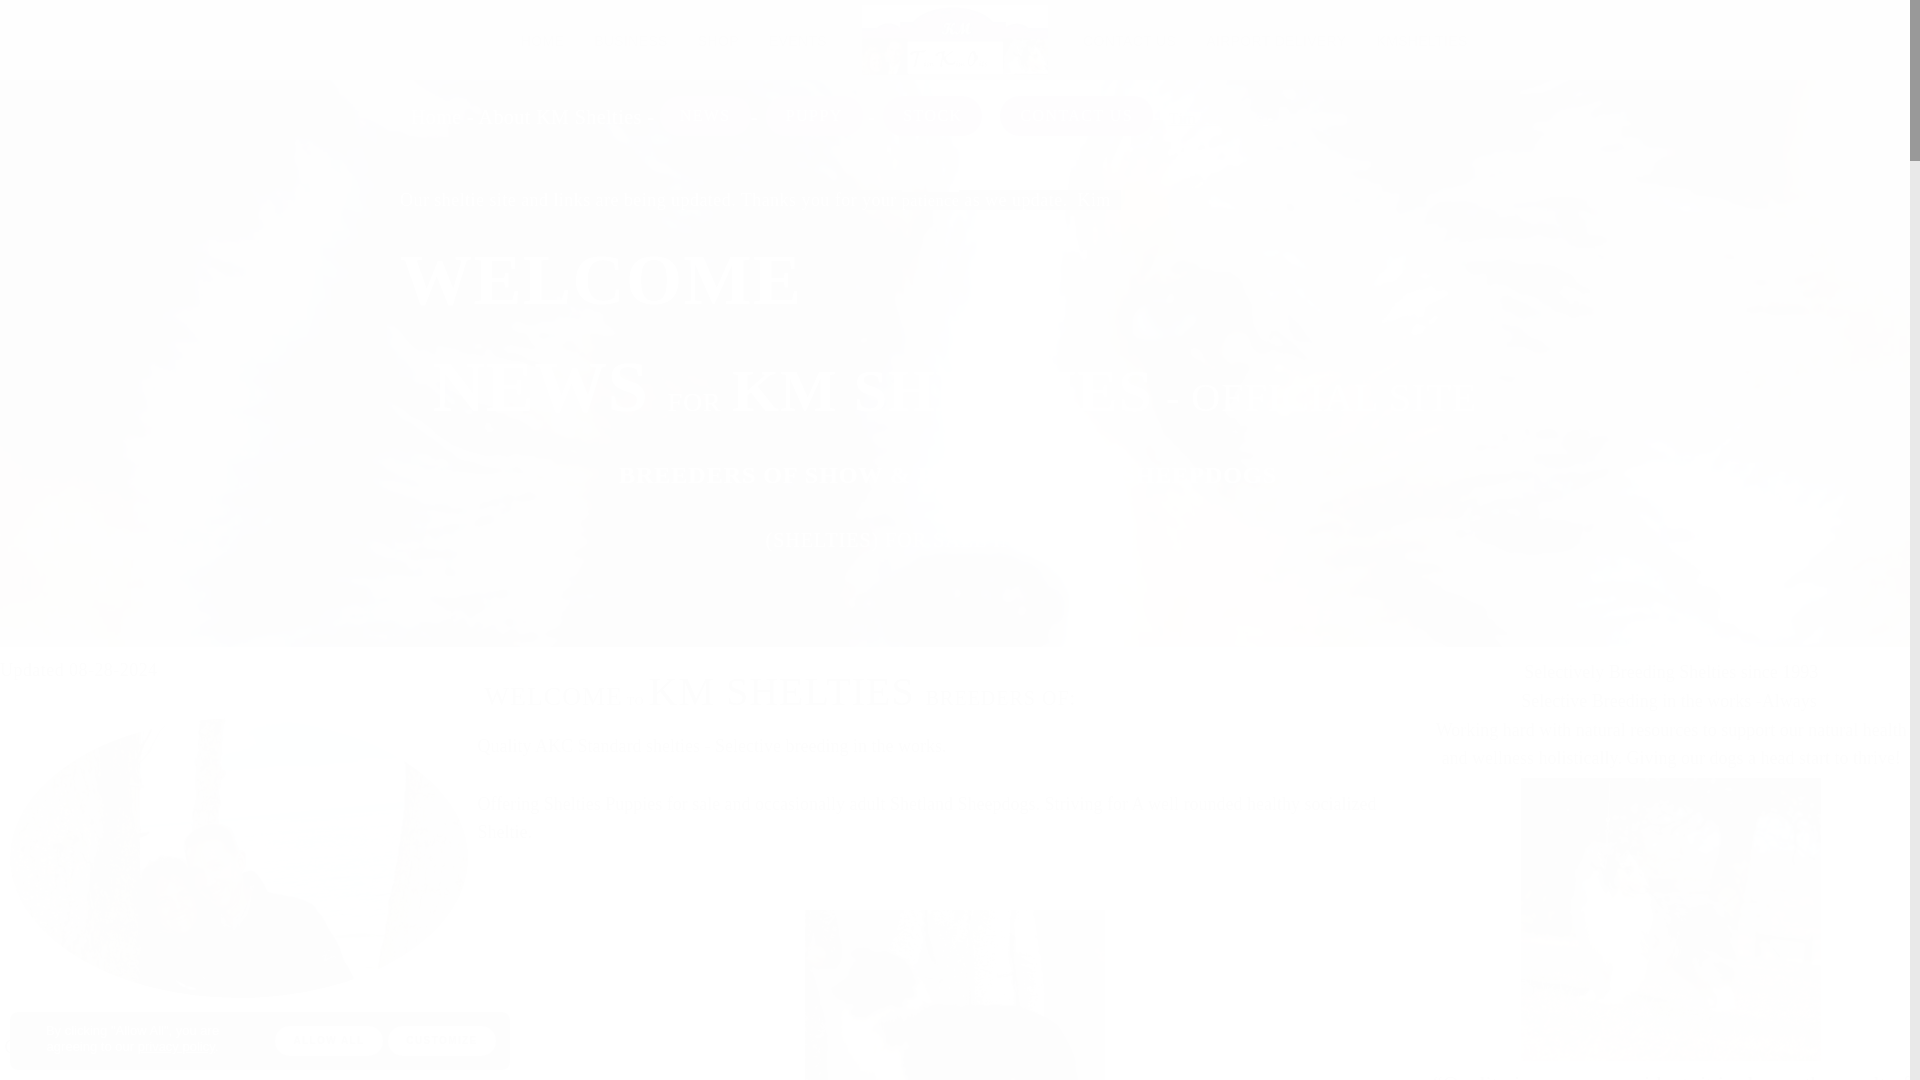 The image size is (1920, 1080). Describe the element at coordinates (1216, 118) in the screenshot. I see `Tim Kim Oils` at that location.